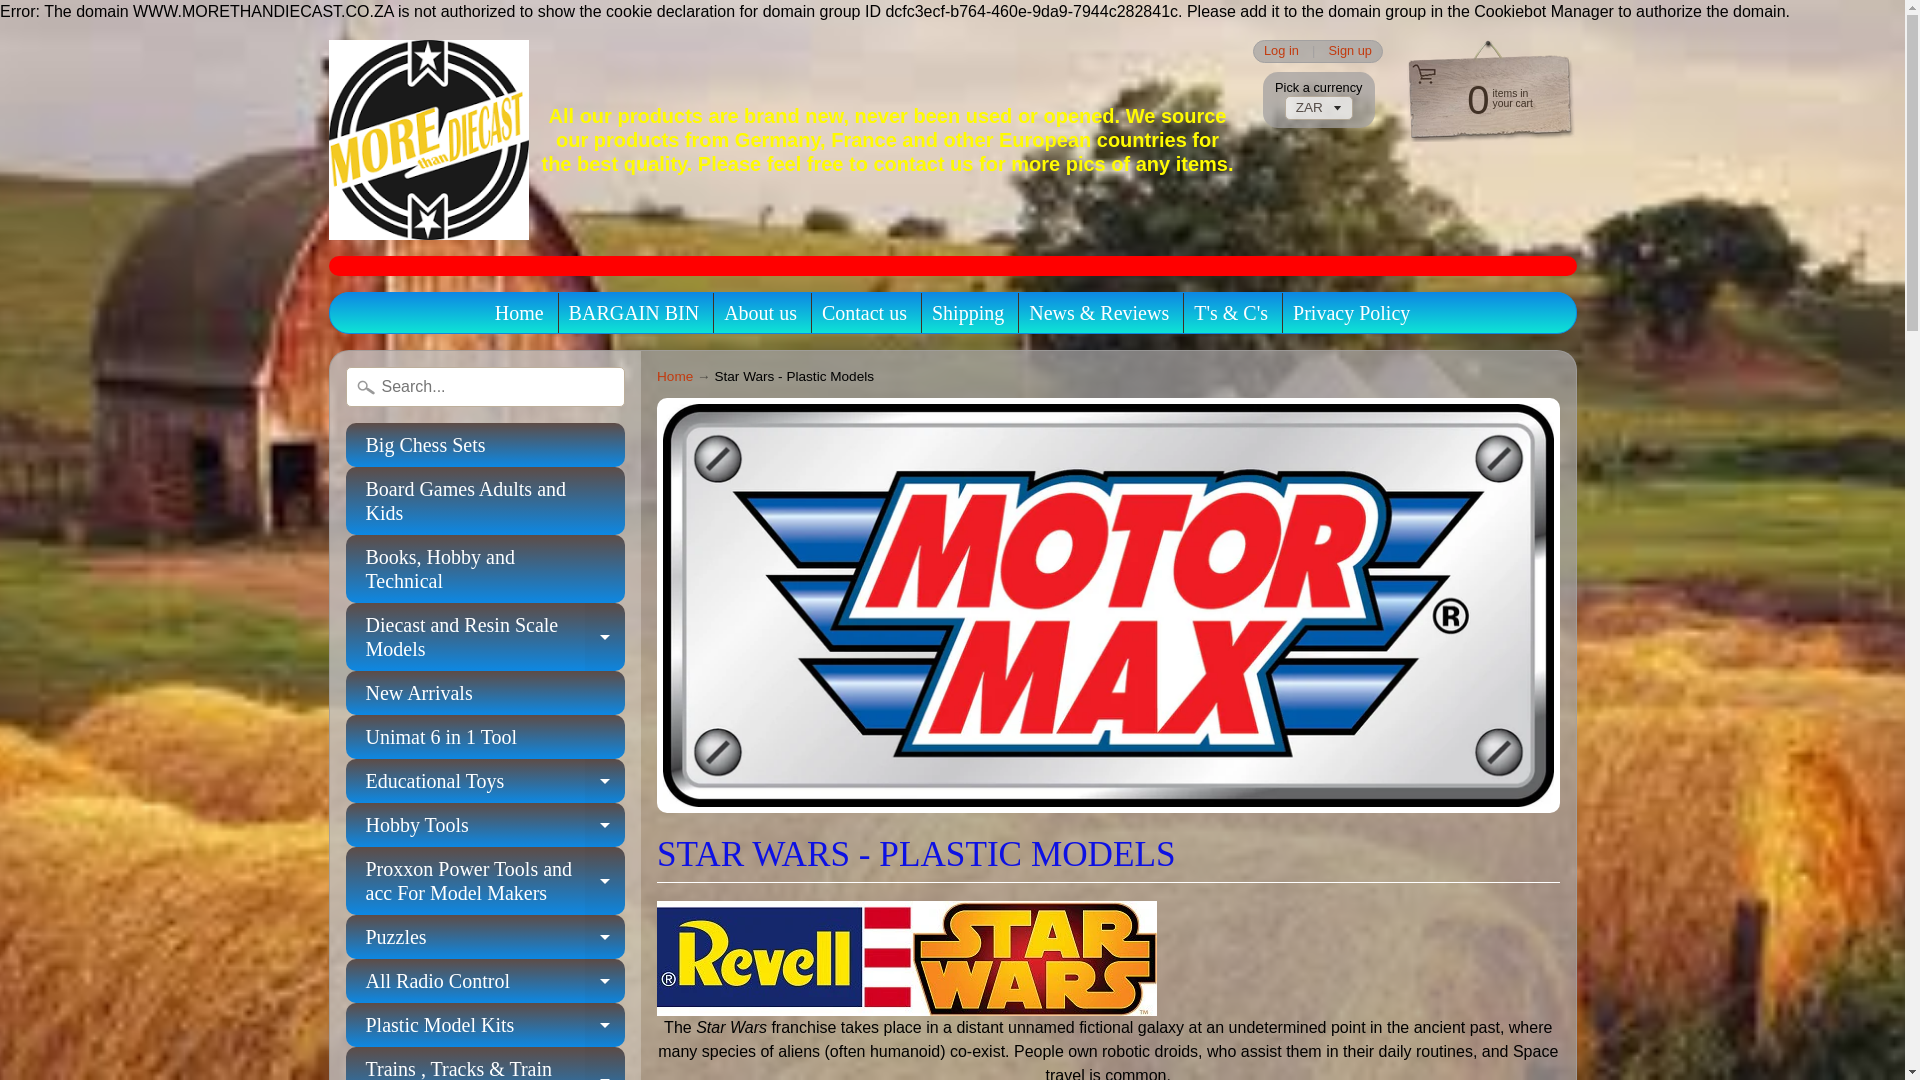 The width and height of the screenshot is (1920, 1080). I want to click on BARGAIN BIN, so click(634, 312).